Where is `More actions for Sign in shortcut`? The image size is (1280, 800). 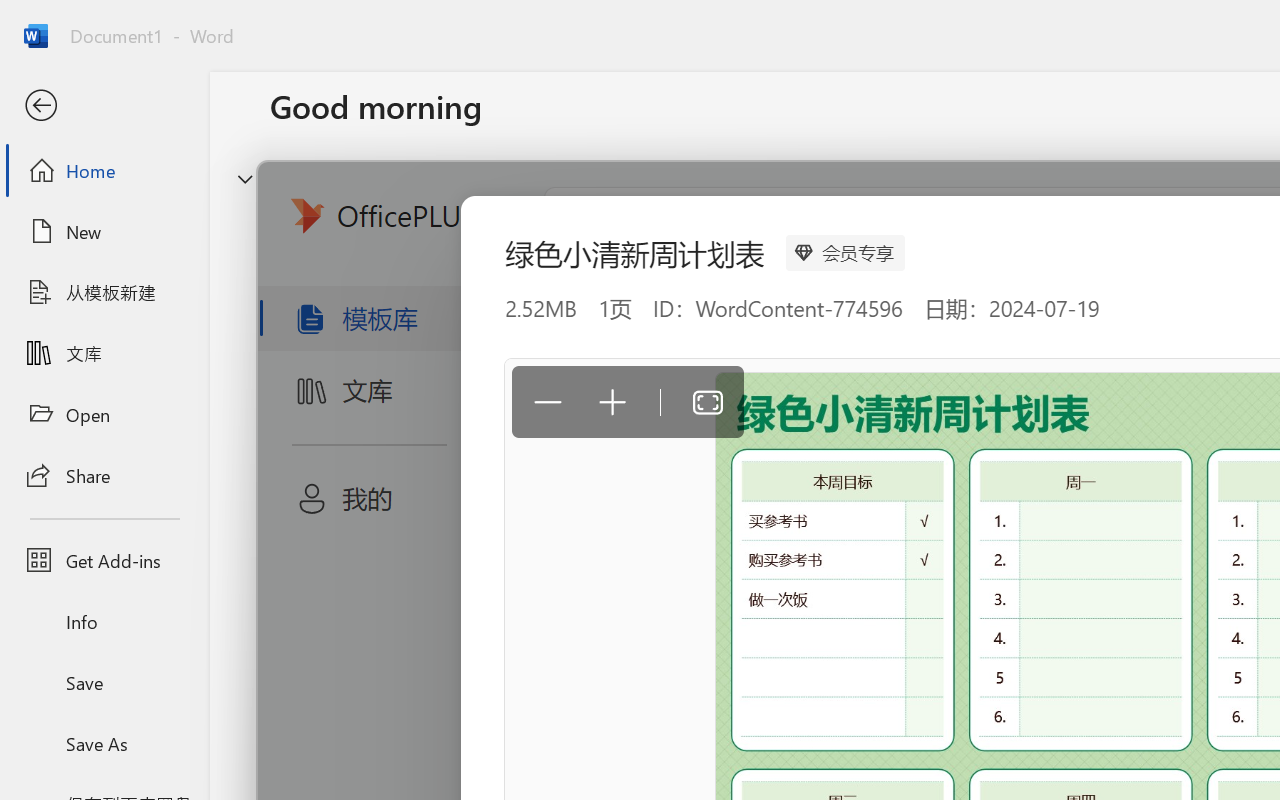 More actions for Sign in shortcut is located at coordinates (1095, 518).